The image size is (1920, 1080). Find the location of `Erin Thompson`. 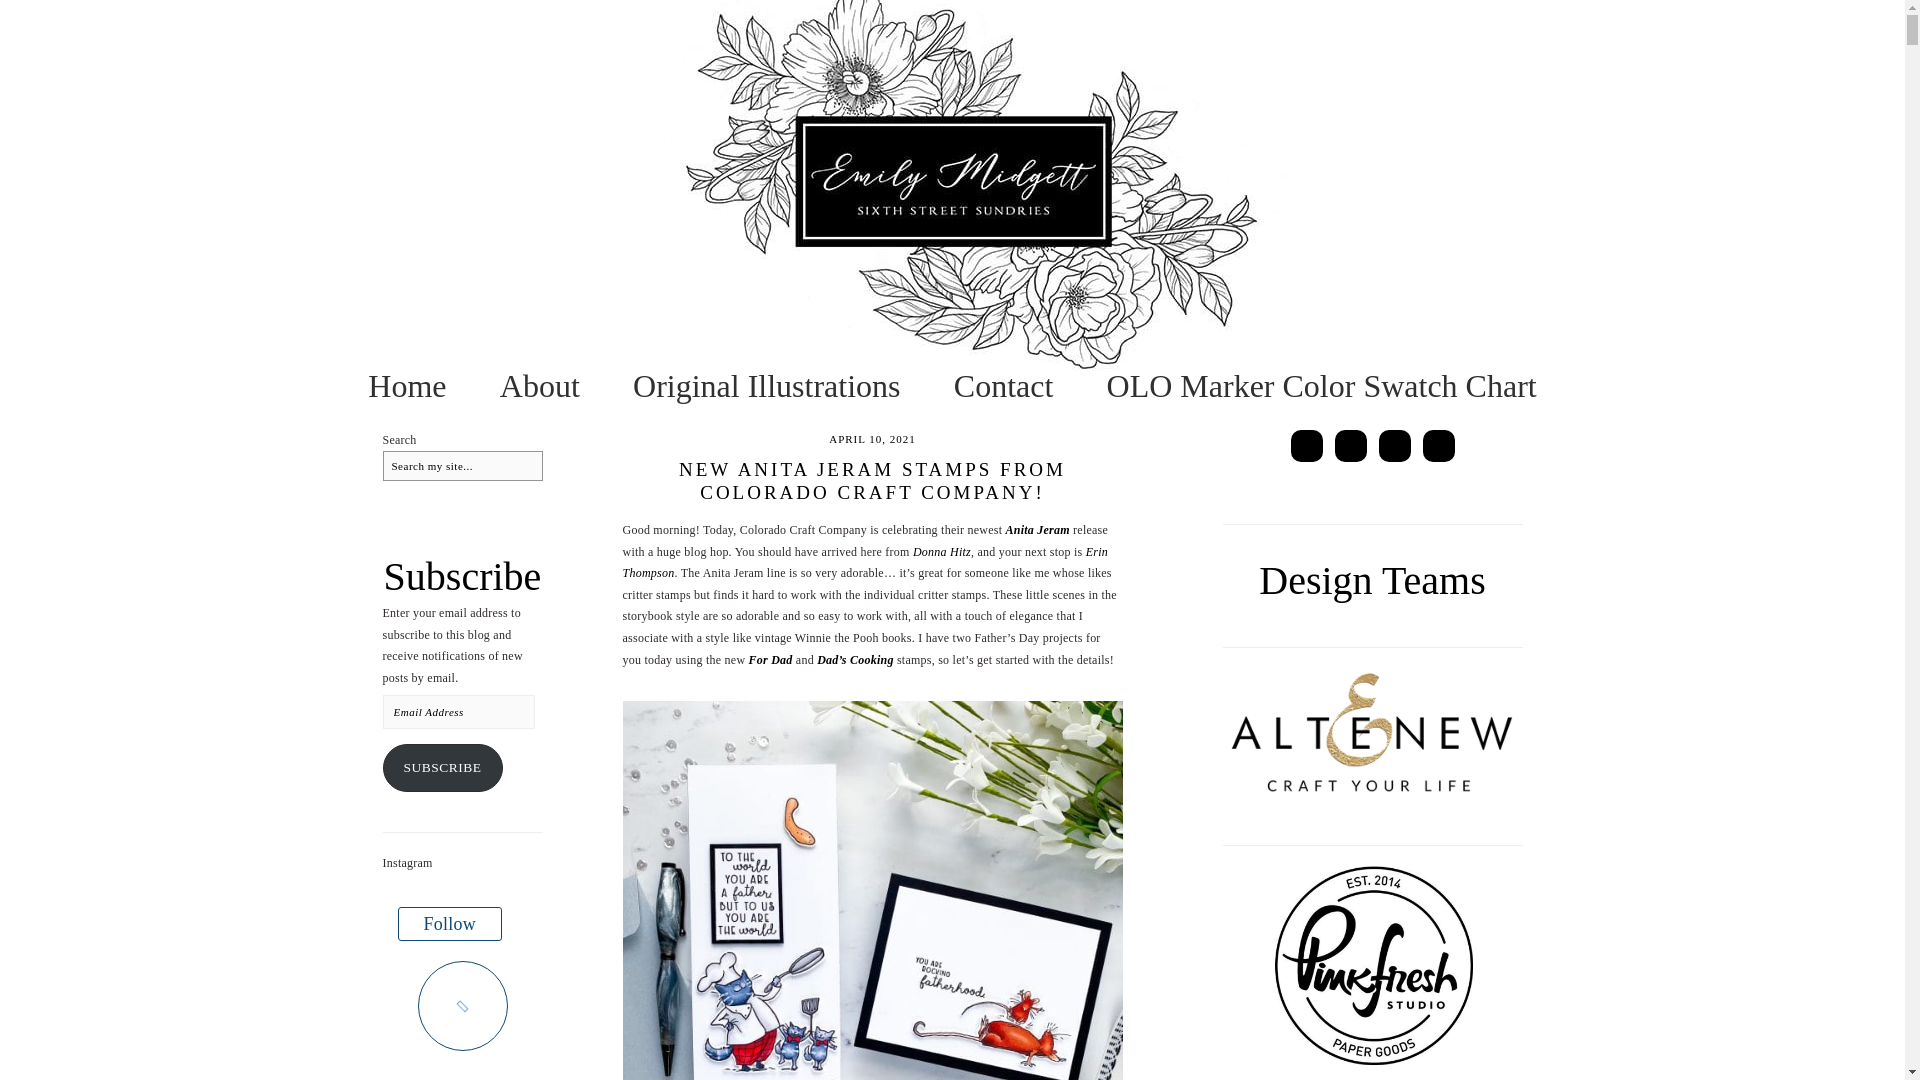

Erin Thompson is located at coordinates (864, 563).